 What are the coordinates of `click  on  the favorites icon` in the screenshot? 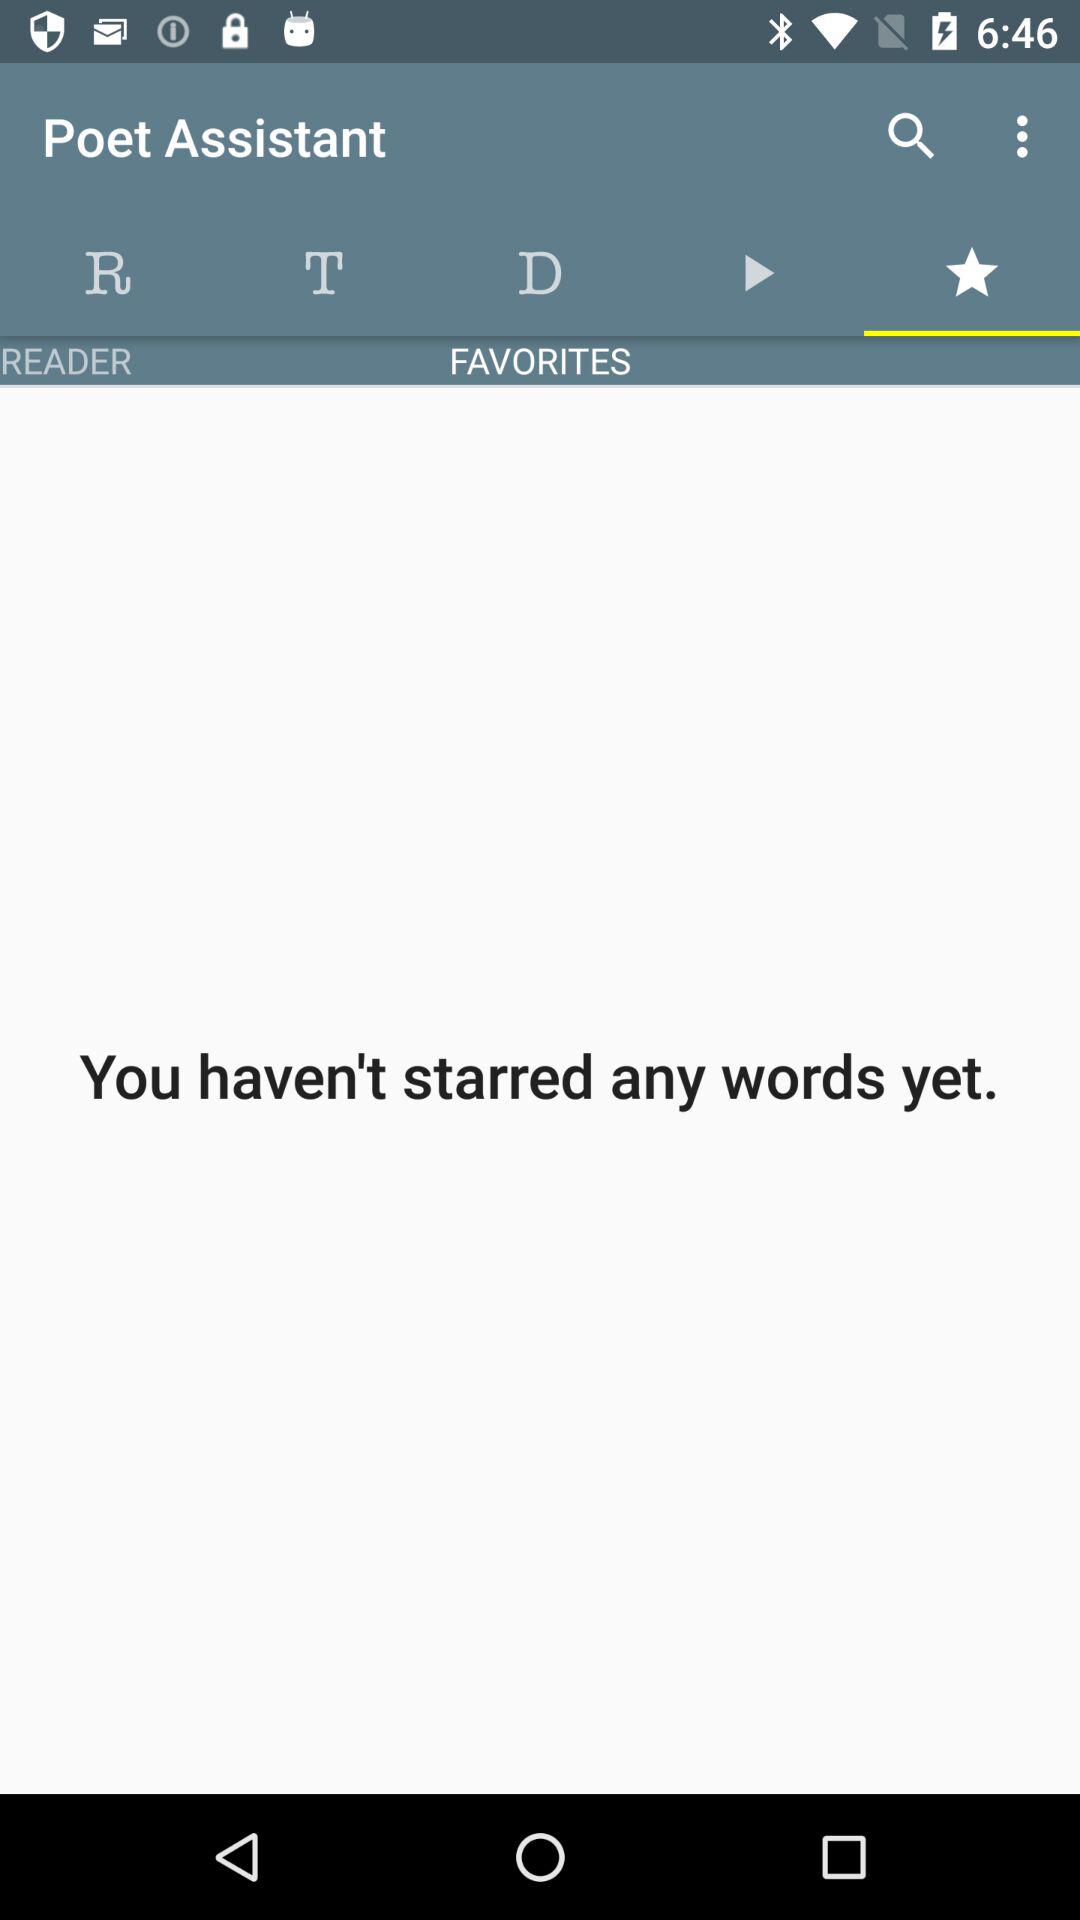 It's located at (972, 273).